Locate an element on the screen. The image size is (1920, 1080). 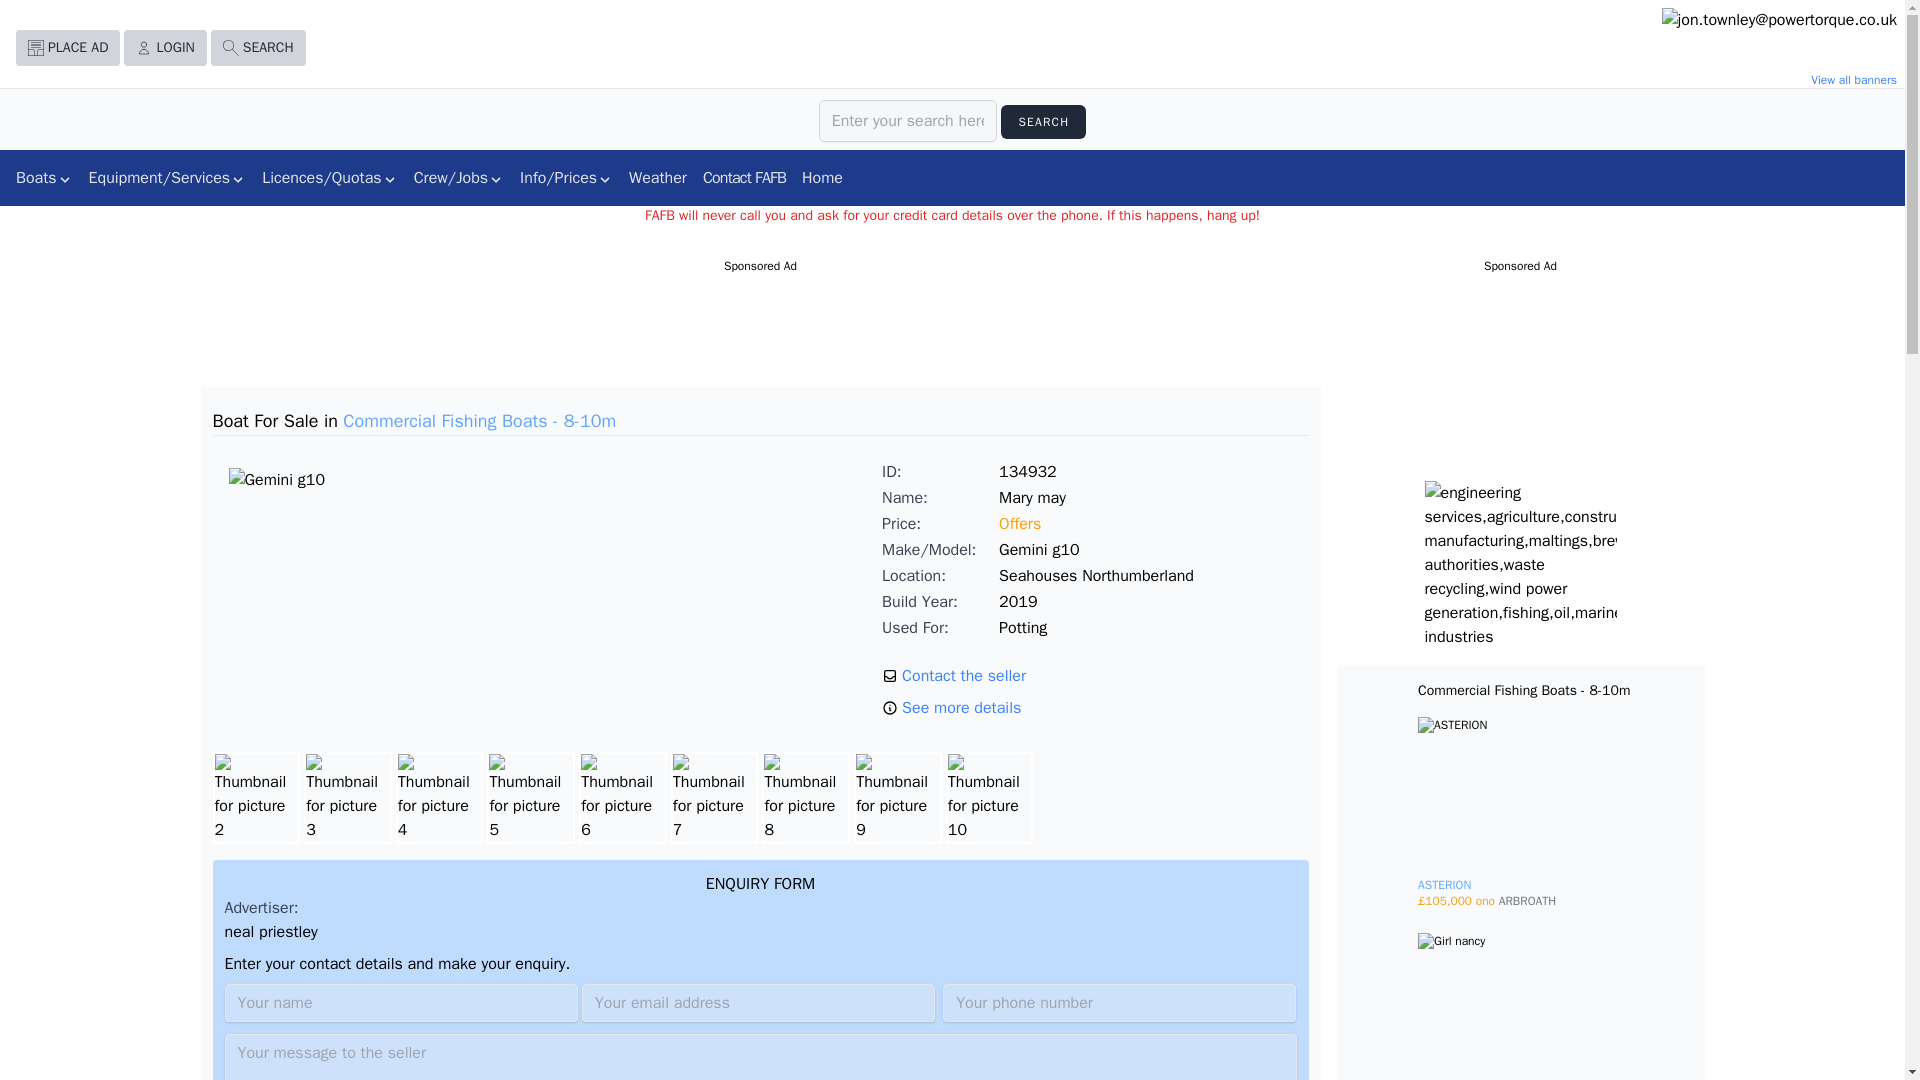
Click here to visit advertiser's website is located at coordinates (1779, 40).